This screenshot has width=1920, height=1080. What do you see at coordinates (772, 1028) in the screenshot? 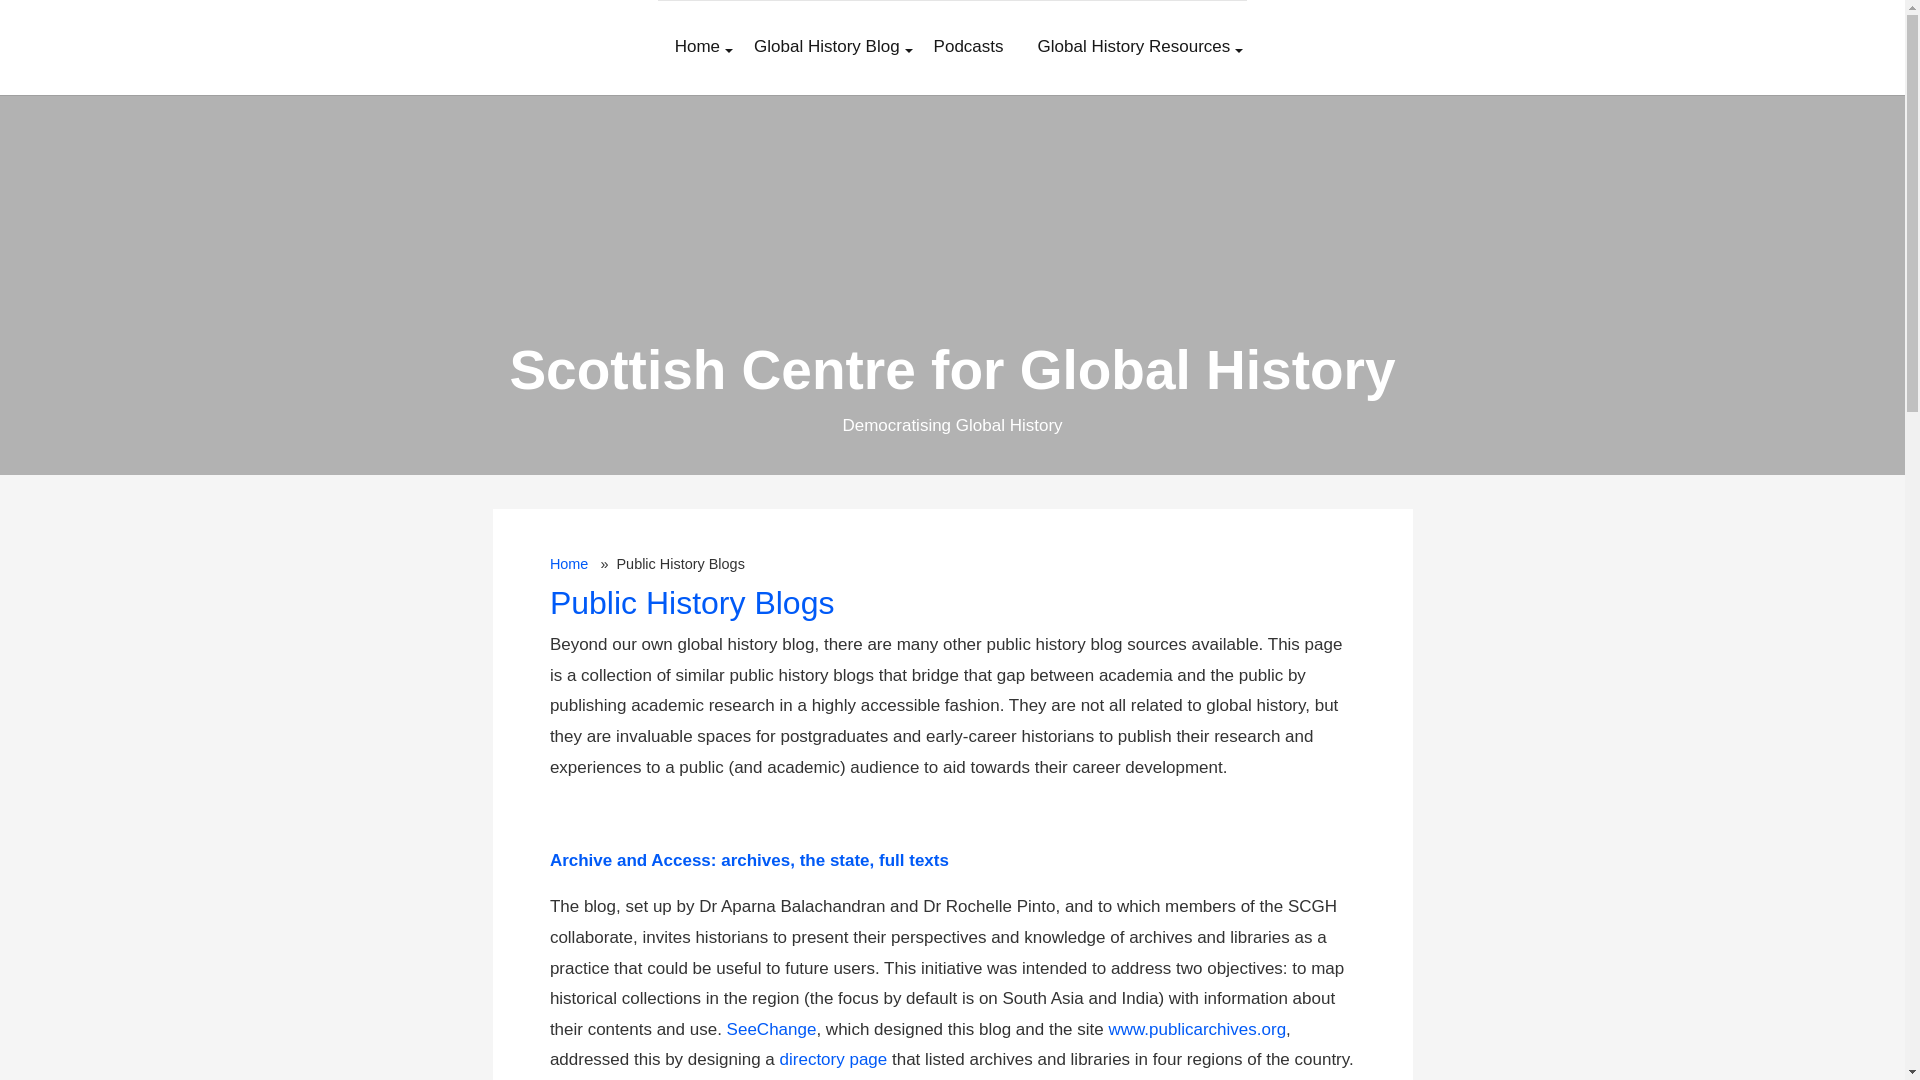
I see `SeeChange` at bounding box center [772, 1028].